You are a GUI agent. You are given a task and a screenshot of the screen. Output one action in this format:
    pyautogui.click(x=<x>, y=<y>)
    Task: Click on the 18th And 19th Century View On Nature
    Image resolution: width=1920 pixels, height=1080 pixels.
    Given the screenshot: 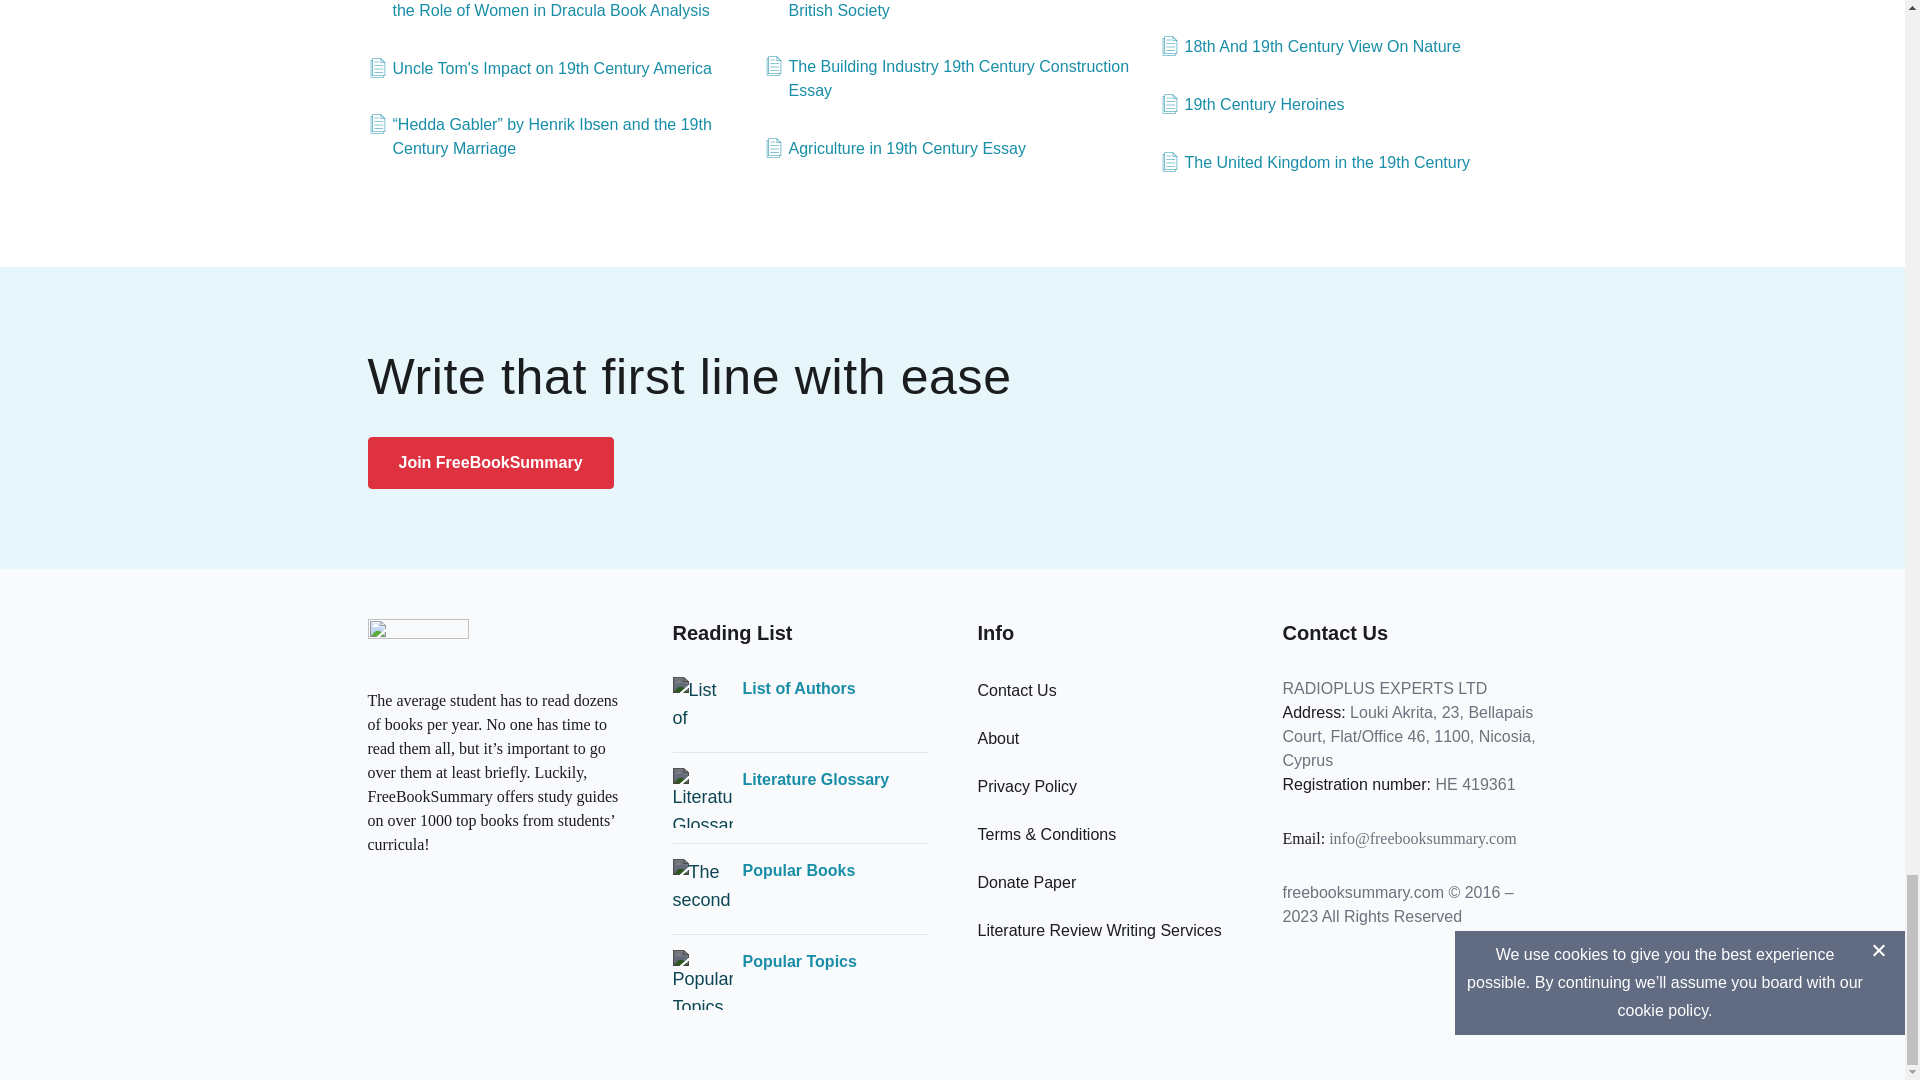 What is the action you would take?
    pyautogui.click(x=1310, y=46)
    